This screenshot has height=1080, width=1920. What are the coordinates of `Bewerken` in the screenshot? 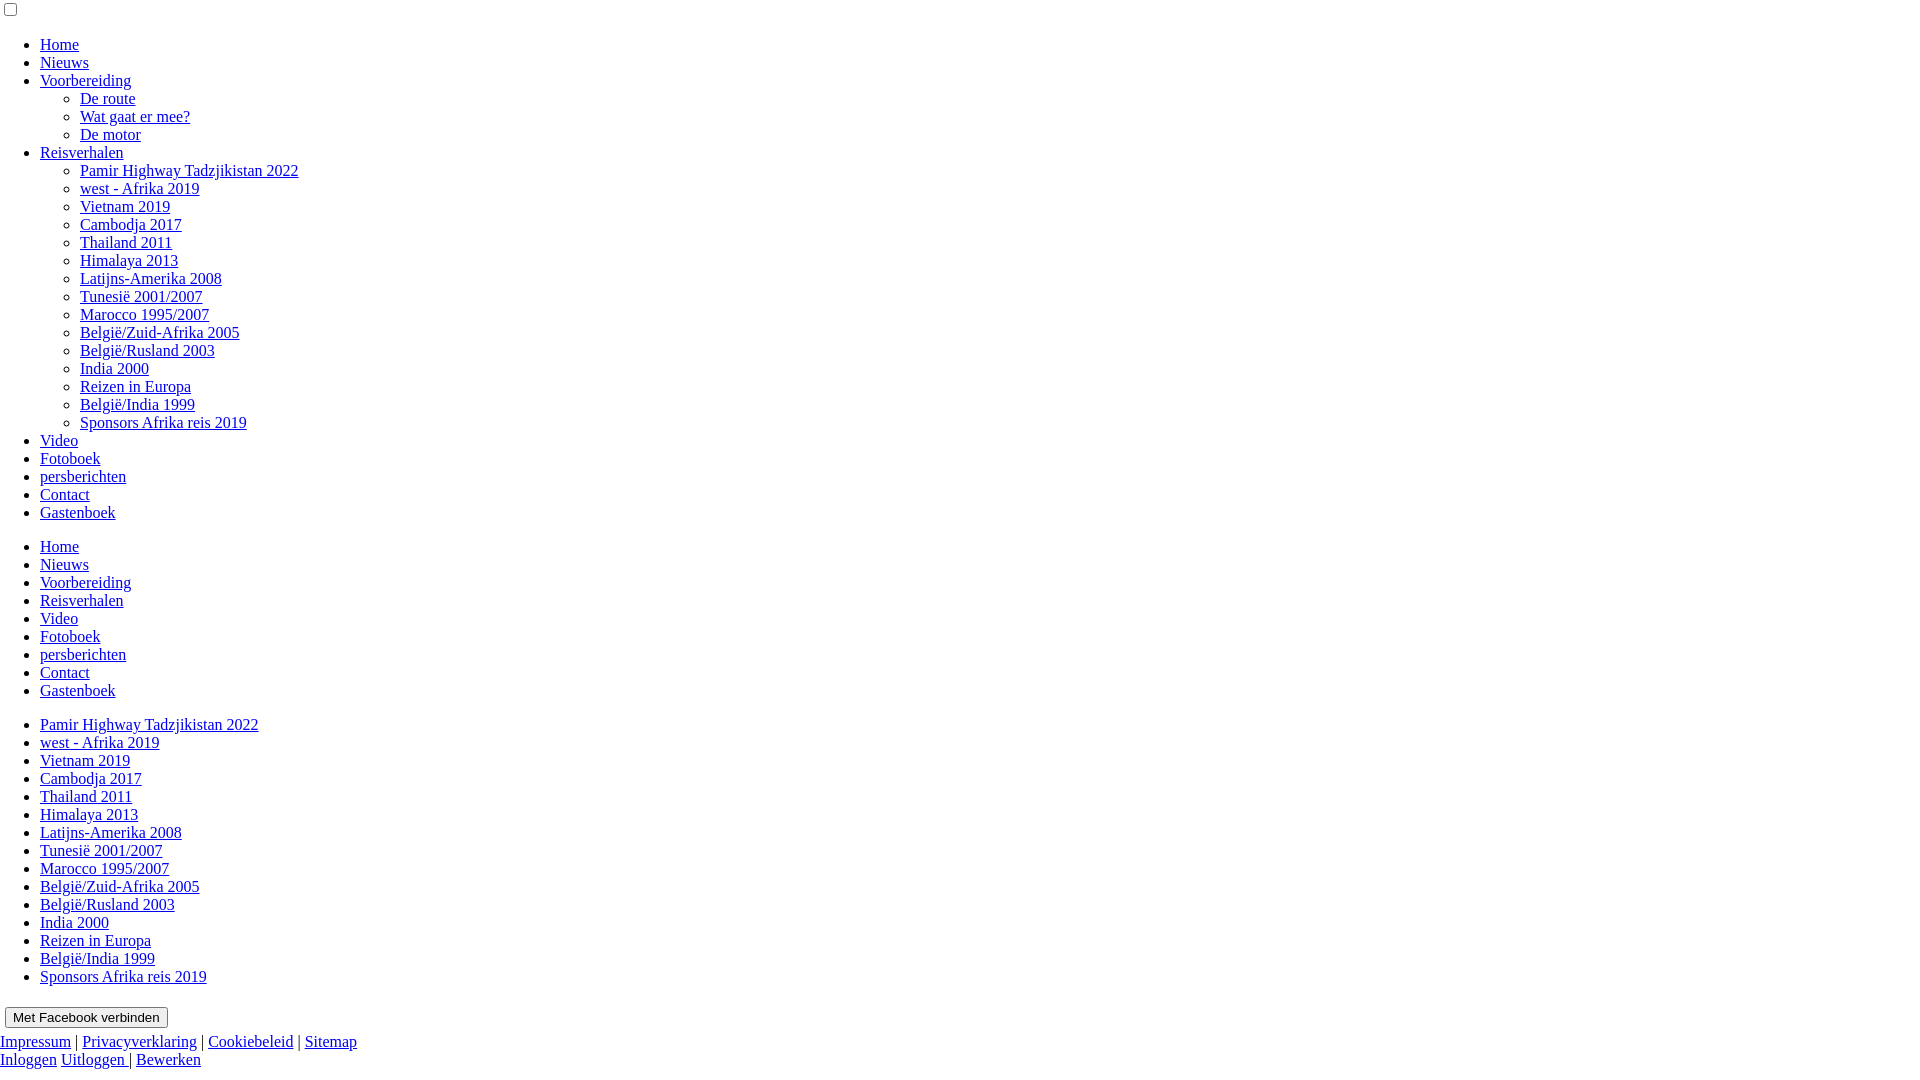 It's located at (168, 1060).